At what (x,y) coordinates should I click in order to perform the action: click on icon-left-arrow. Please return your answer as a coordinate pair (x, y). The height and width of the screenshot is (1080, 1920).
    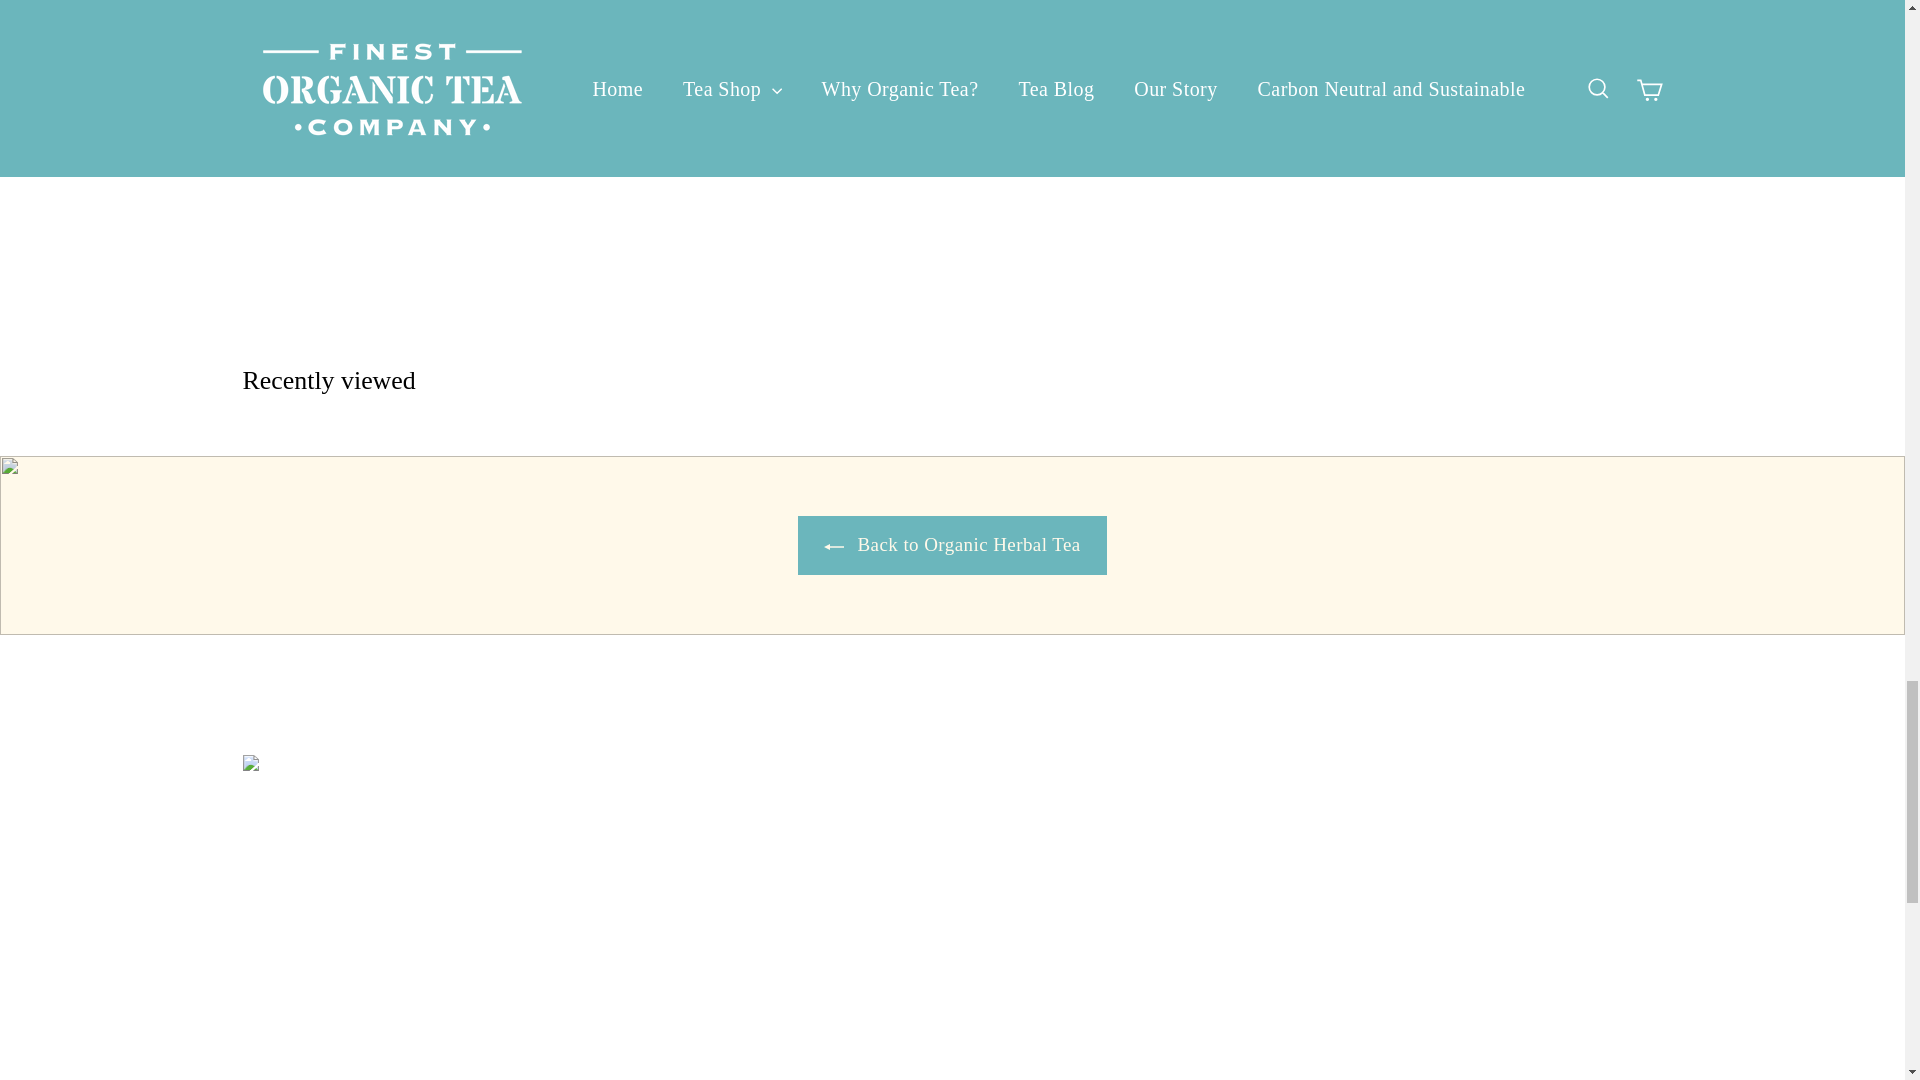
    Looking at the image, I should click on (834, 546).